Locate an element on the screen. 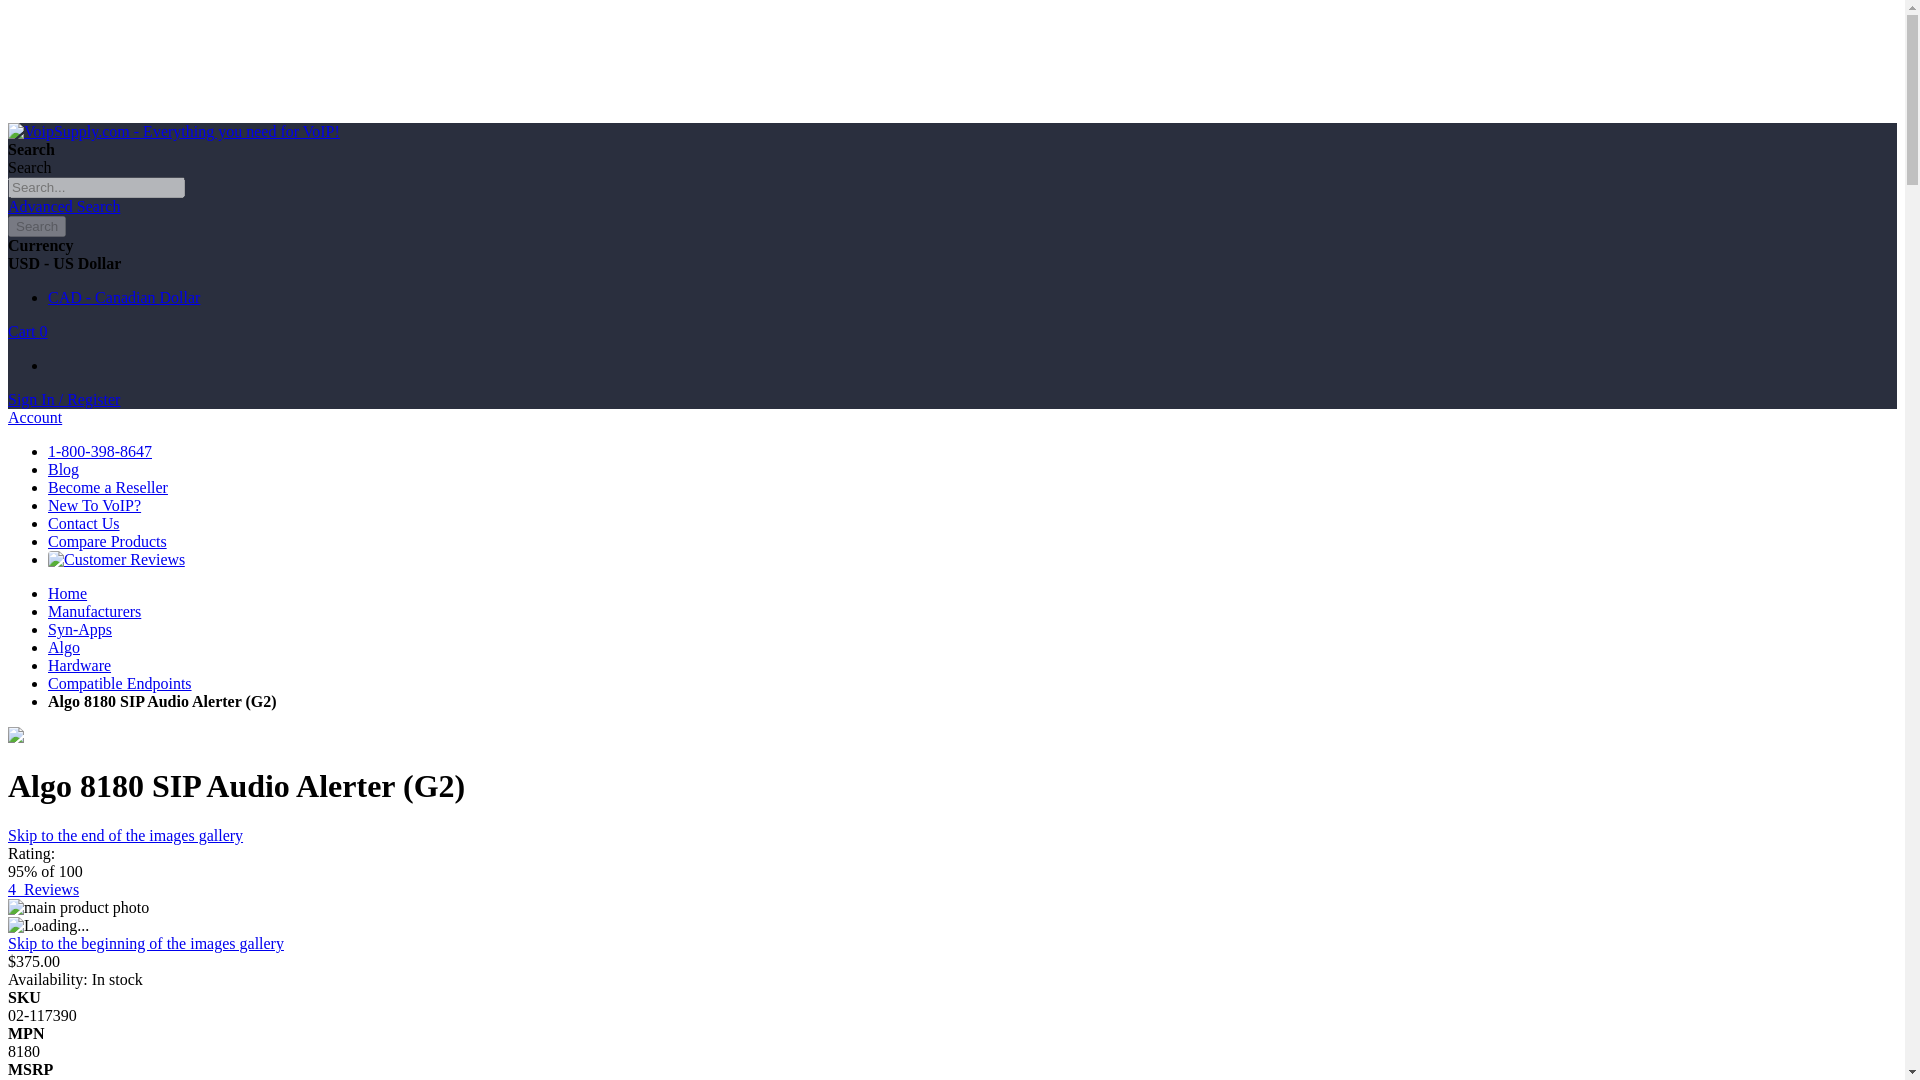  4  Reviews is located at coordinates (42, 889).